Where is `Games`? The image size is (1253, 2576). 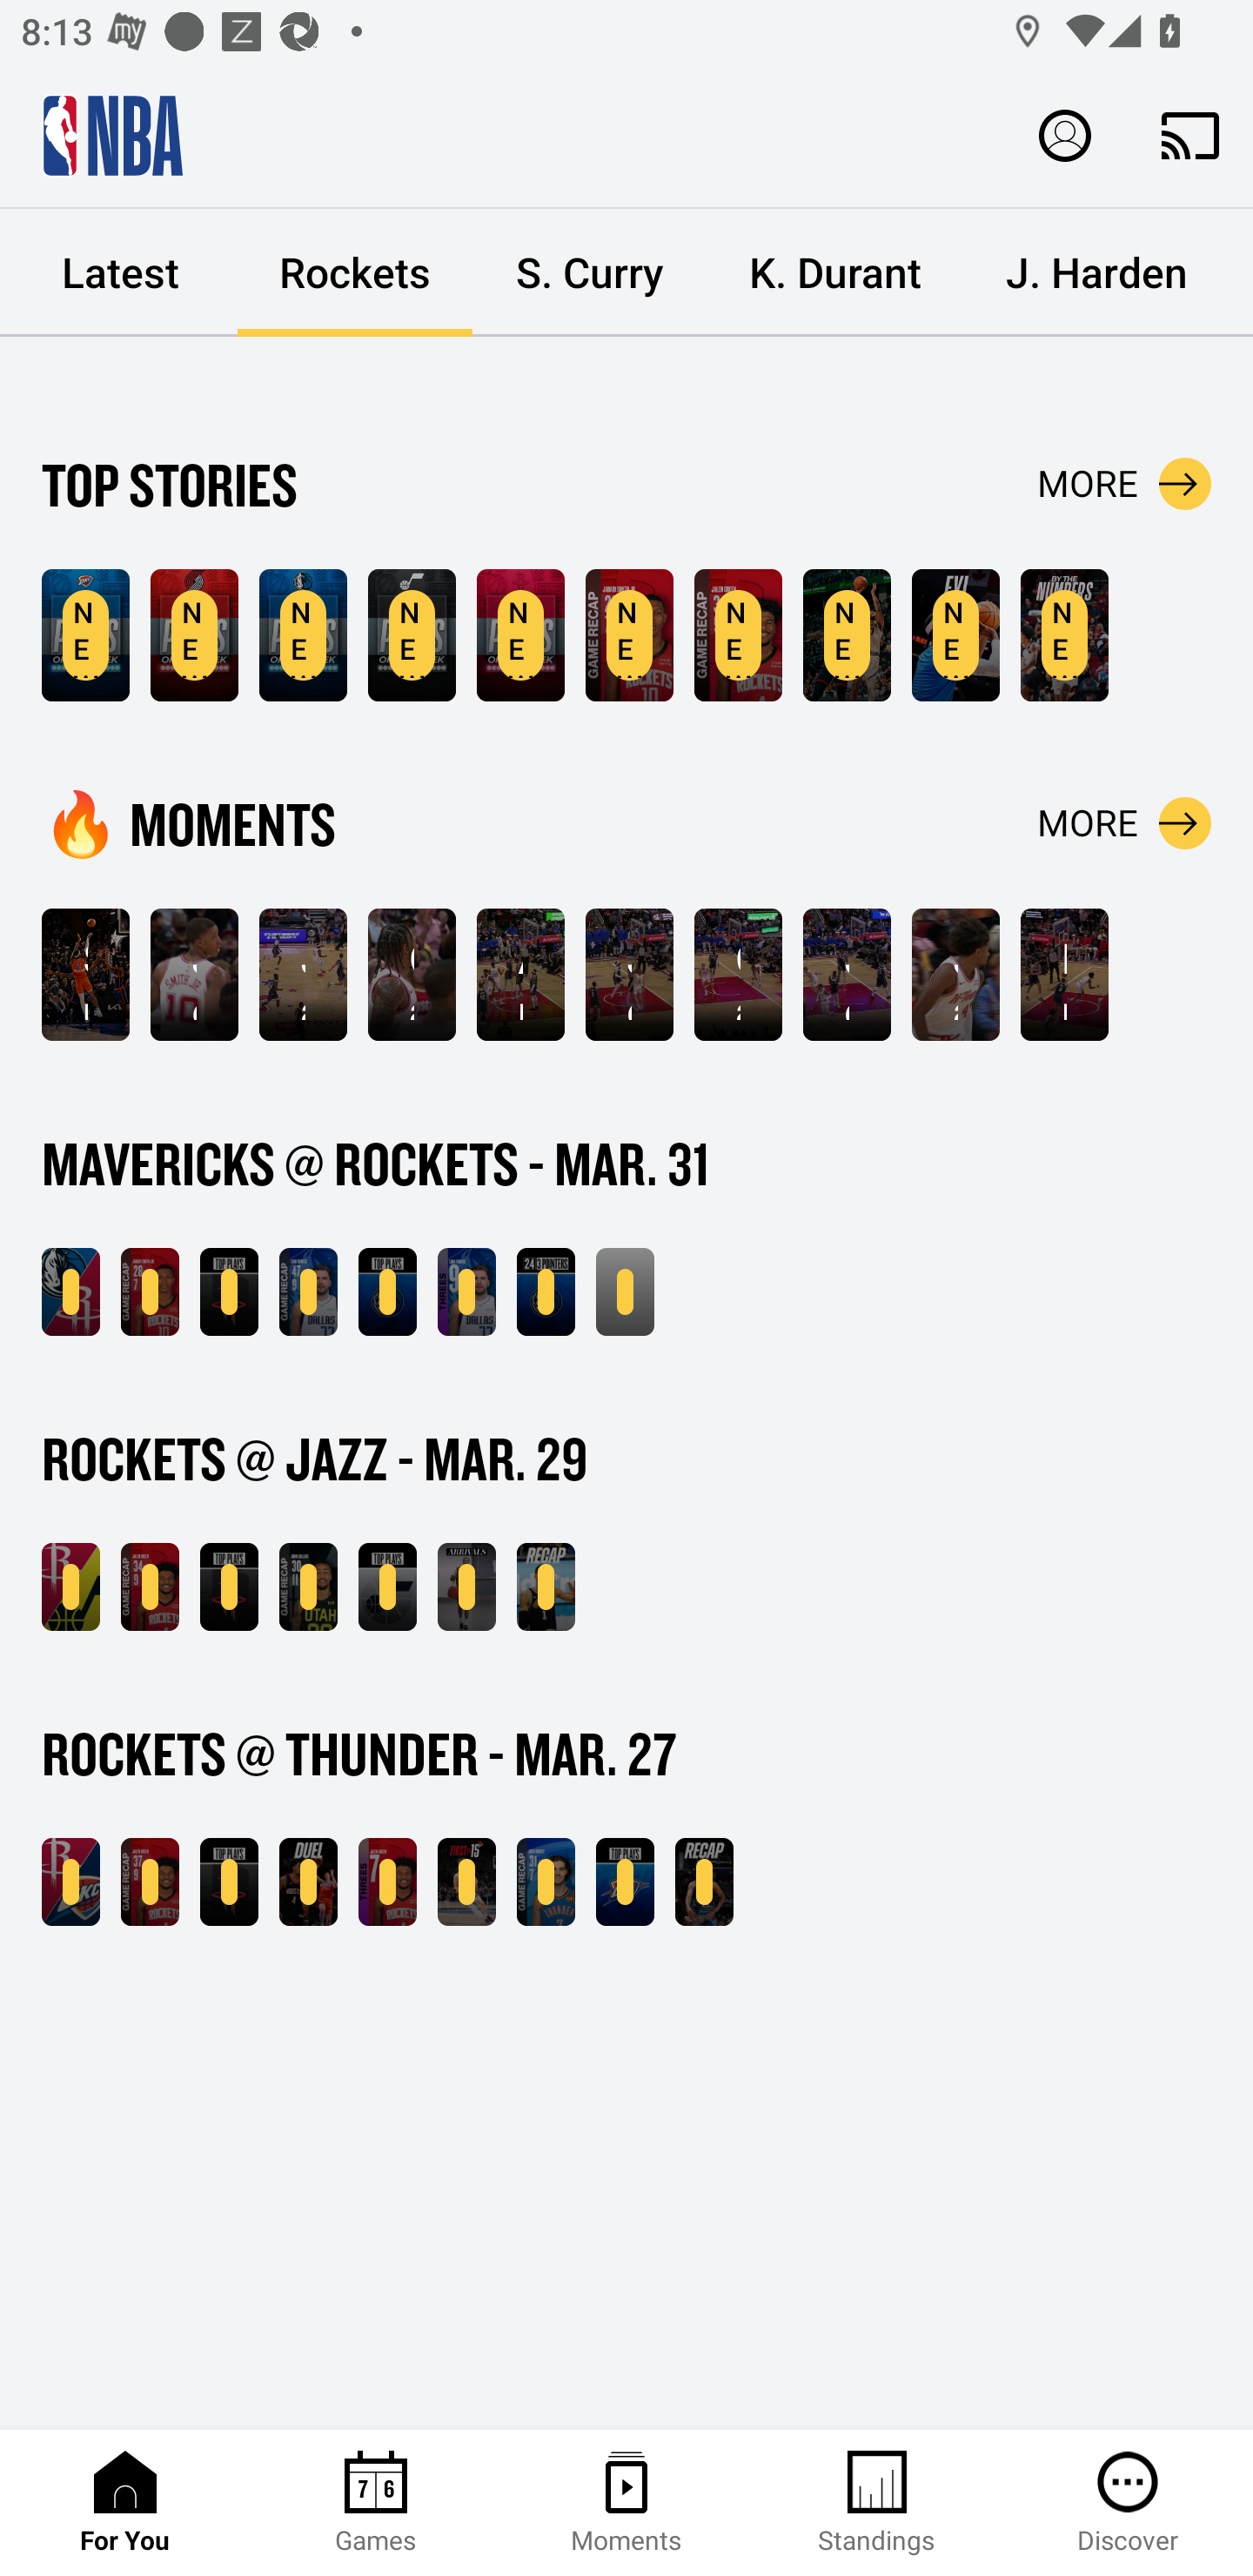 Games is located at coordinates (376, 2503).